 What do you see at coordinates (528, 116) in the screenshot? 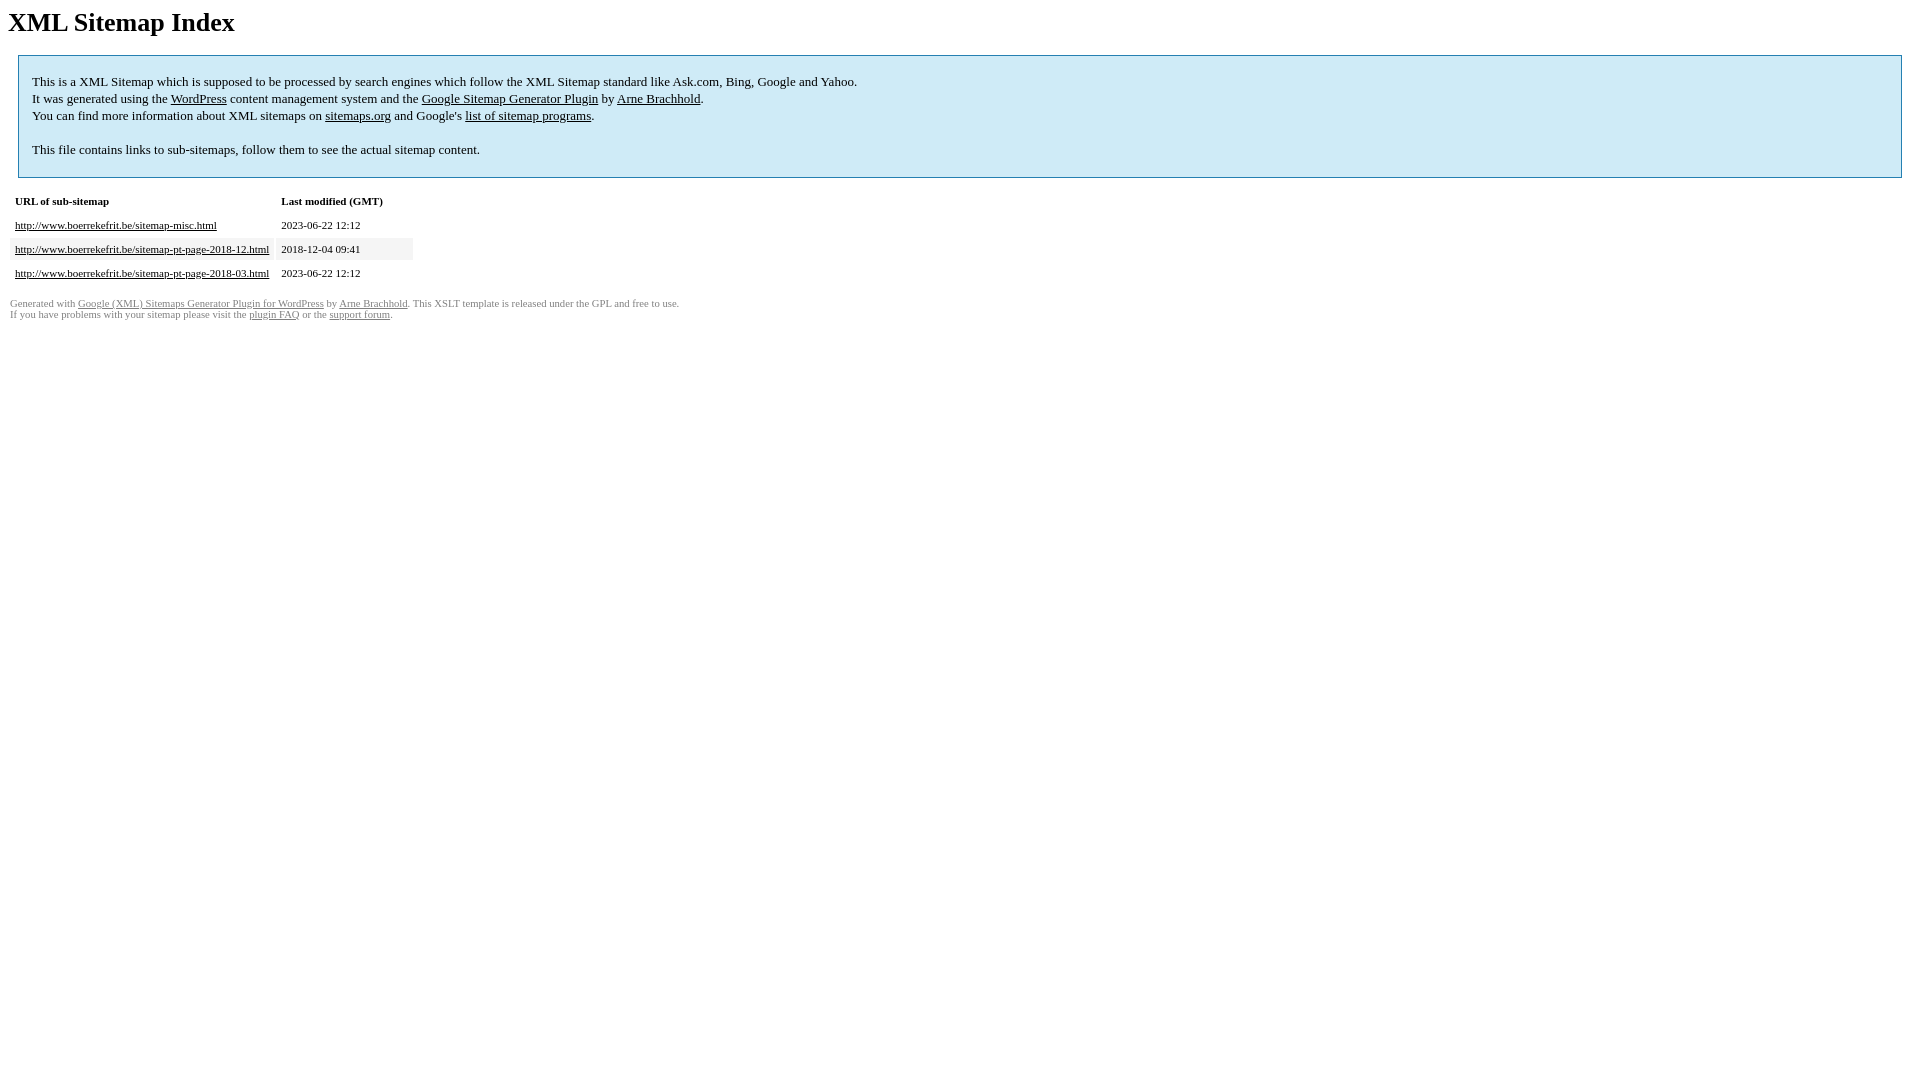
I see `list of sitemap programs` at bounding box center [528, 116].